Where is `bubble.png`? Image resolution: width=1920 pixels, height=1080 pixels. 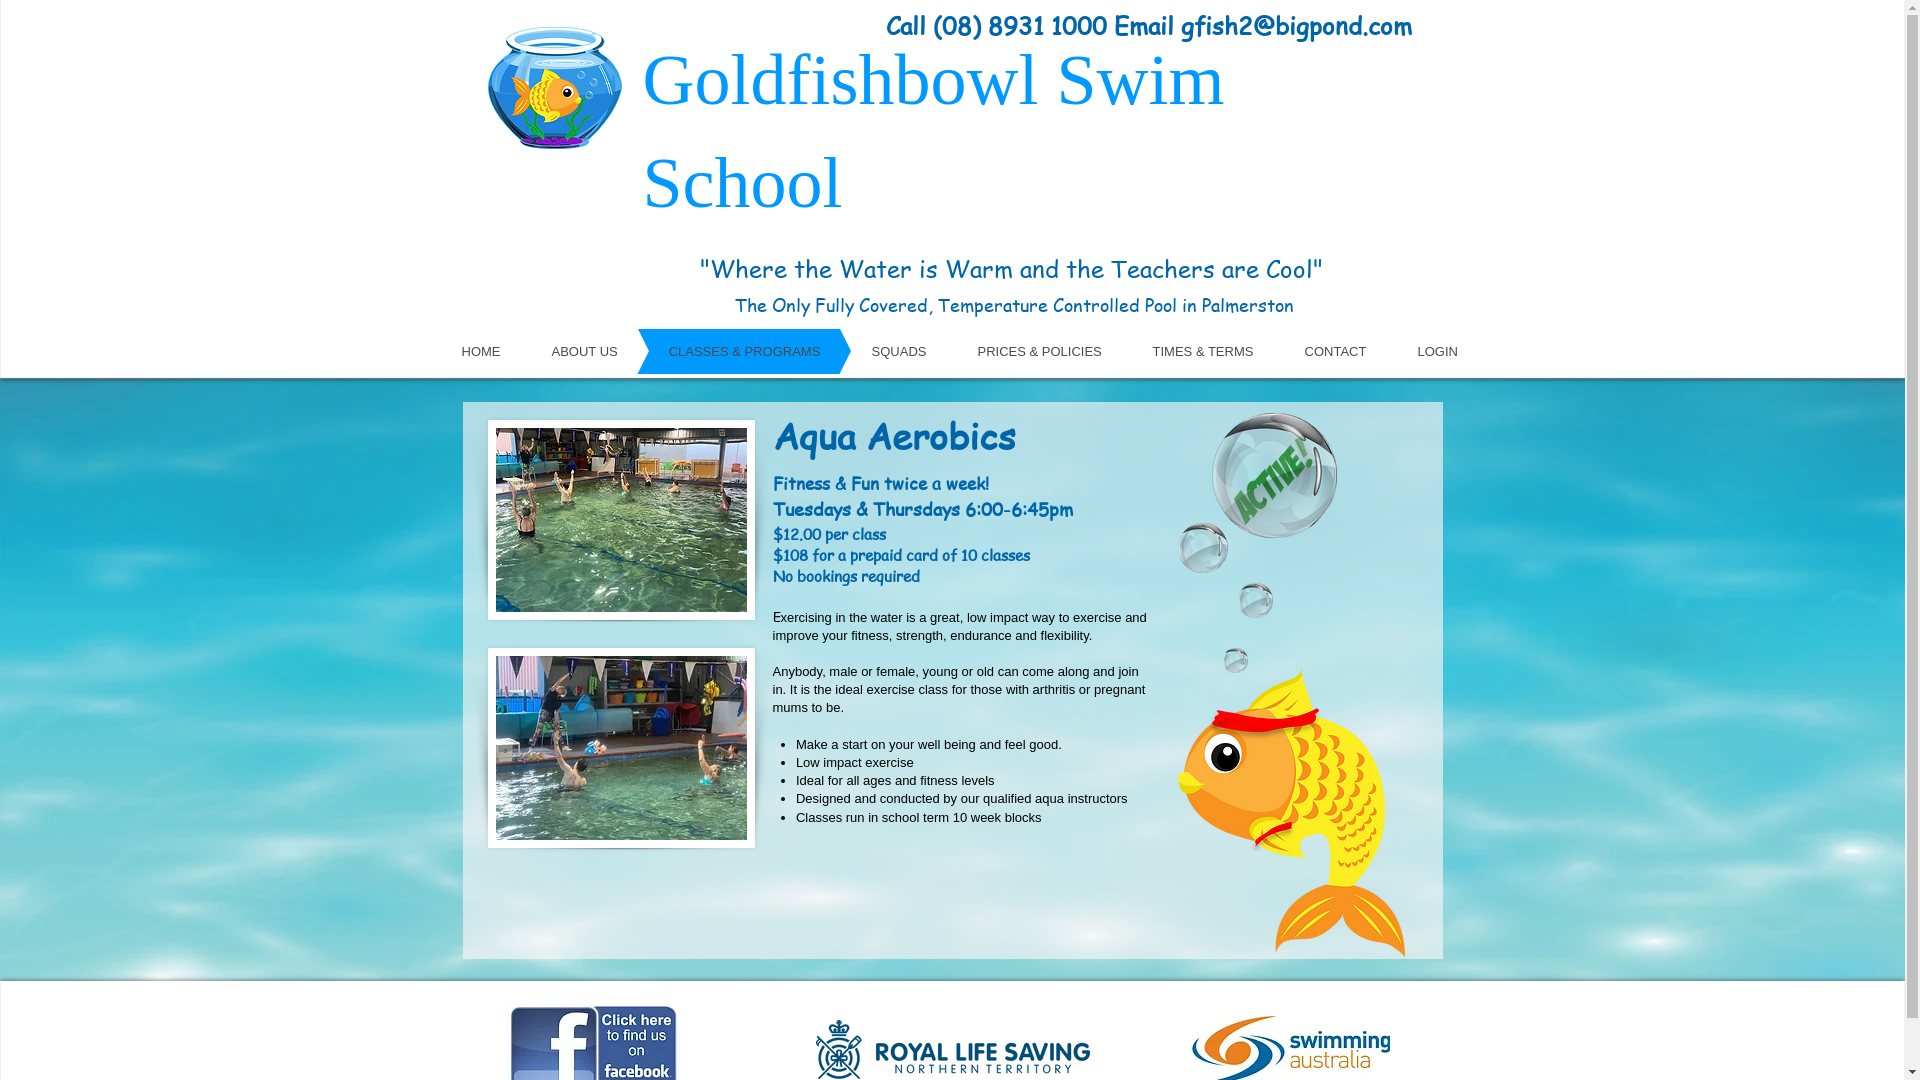
bubble.png is located at coordinates (1203, 548).